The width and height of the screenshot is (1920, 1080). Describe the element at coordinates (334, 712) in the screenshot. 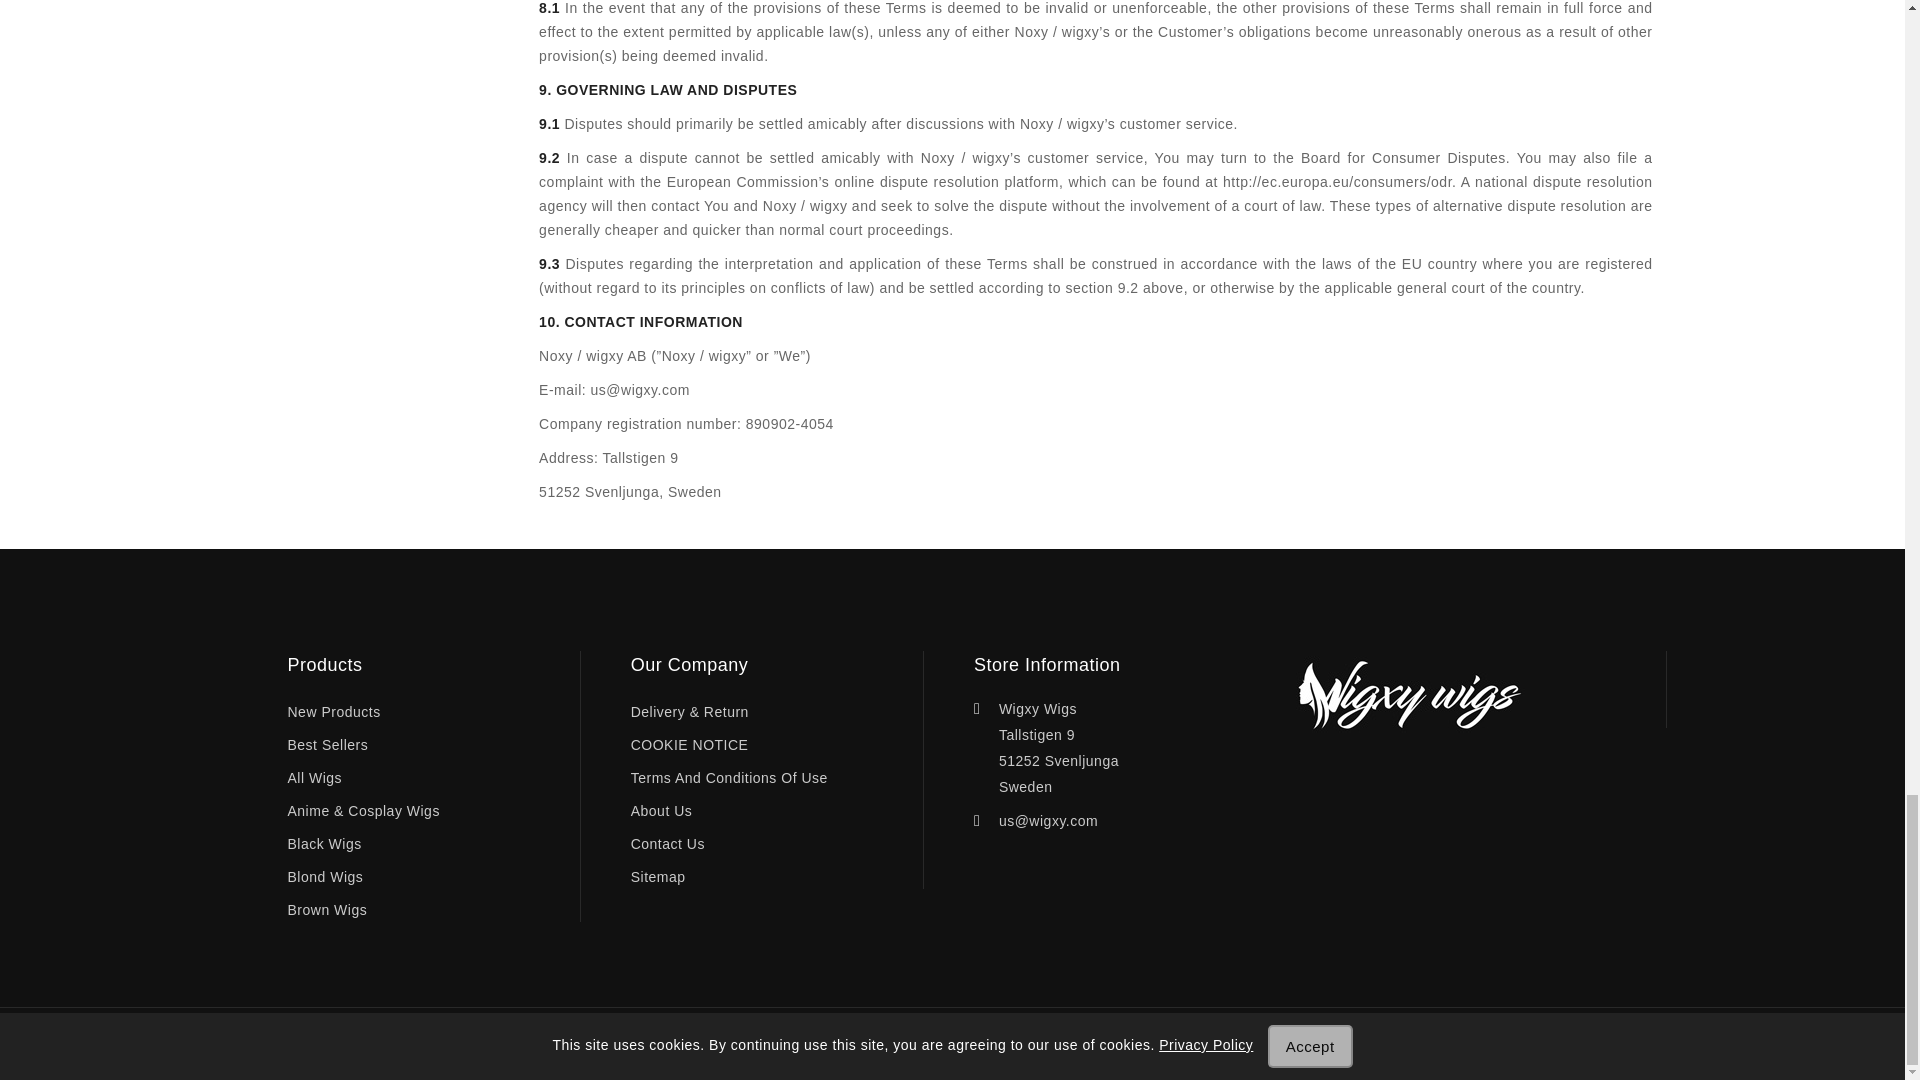

I see `New Products` at that location.